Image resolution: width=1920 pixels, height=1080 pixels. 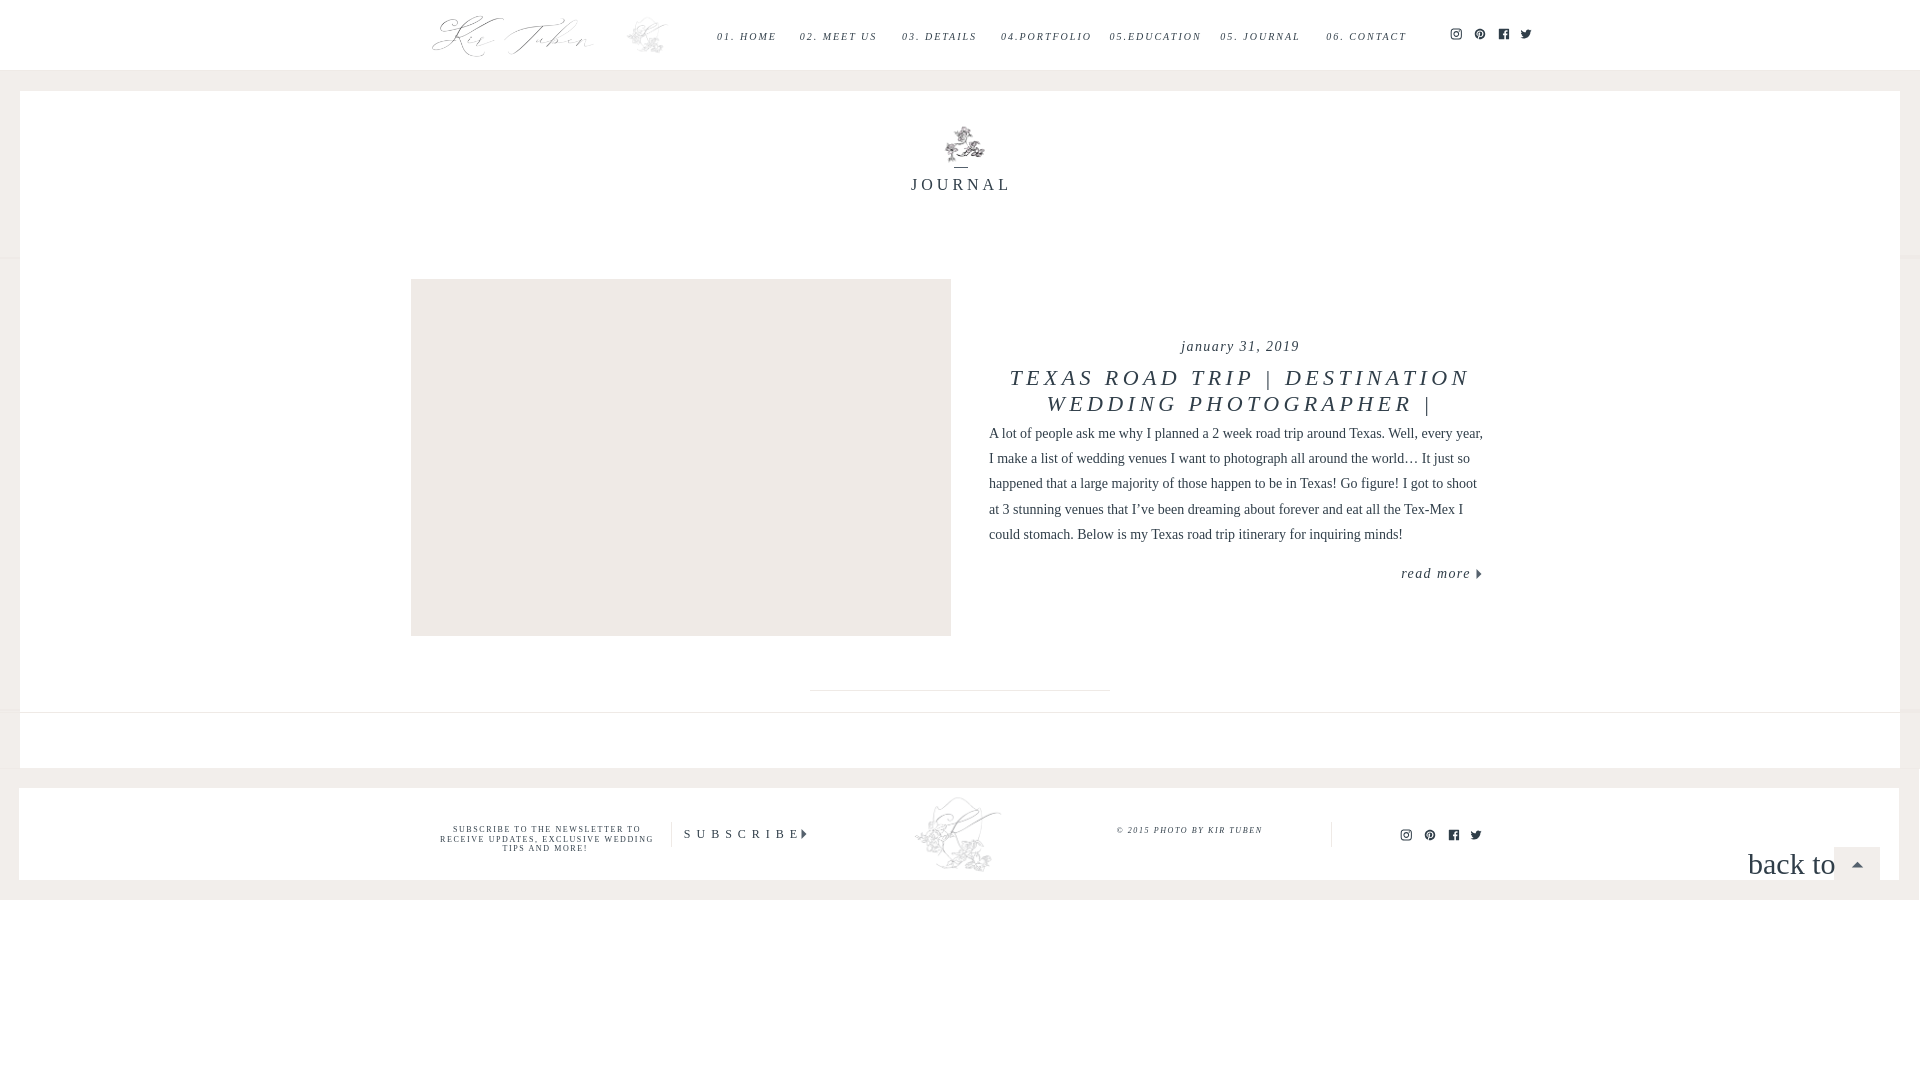 I want to click on Facebook Copy-color Created with Sketch., so click(x=1453, y=835).